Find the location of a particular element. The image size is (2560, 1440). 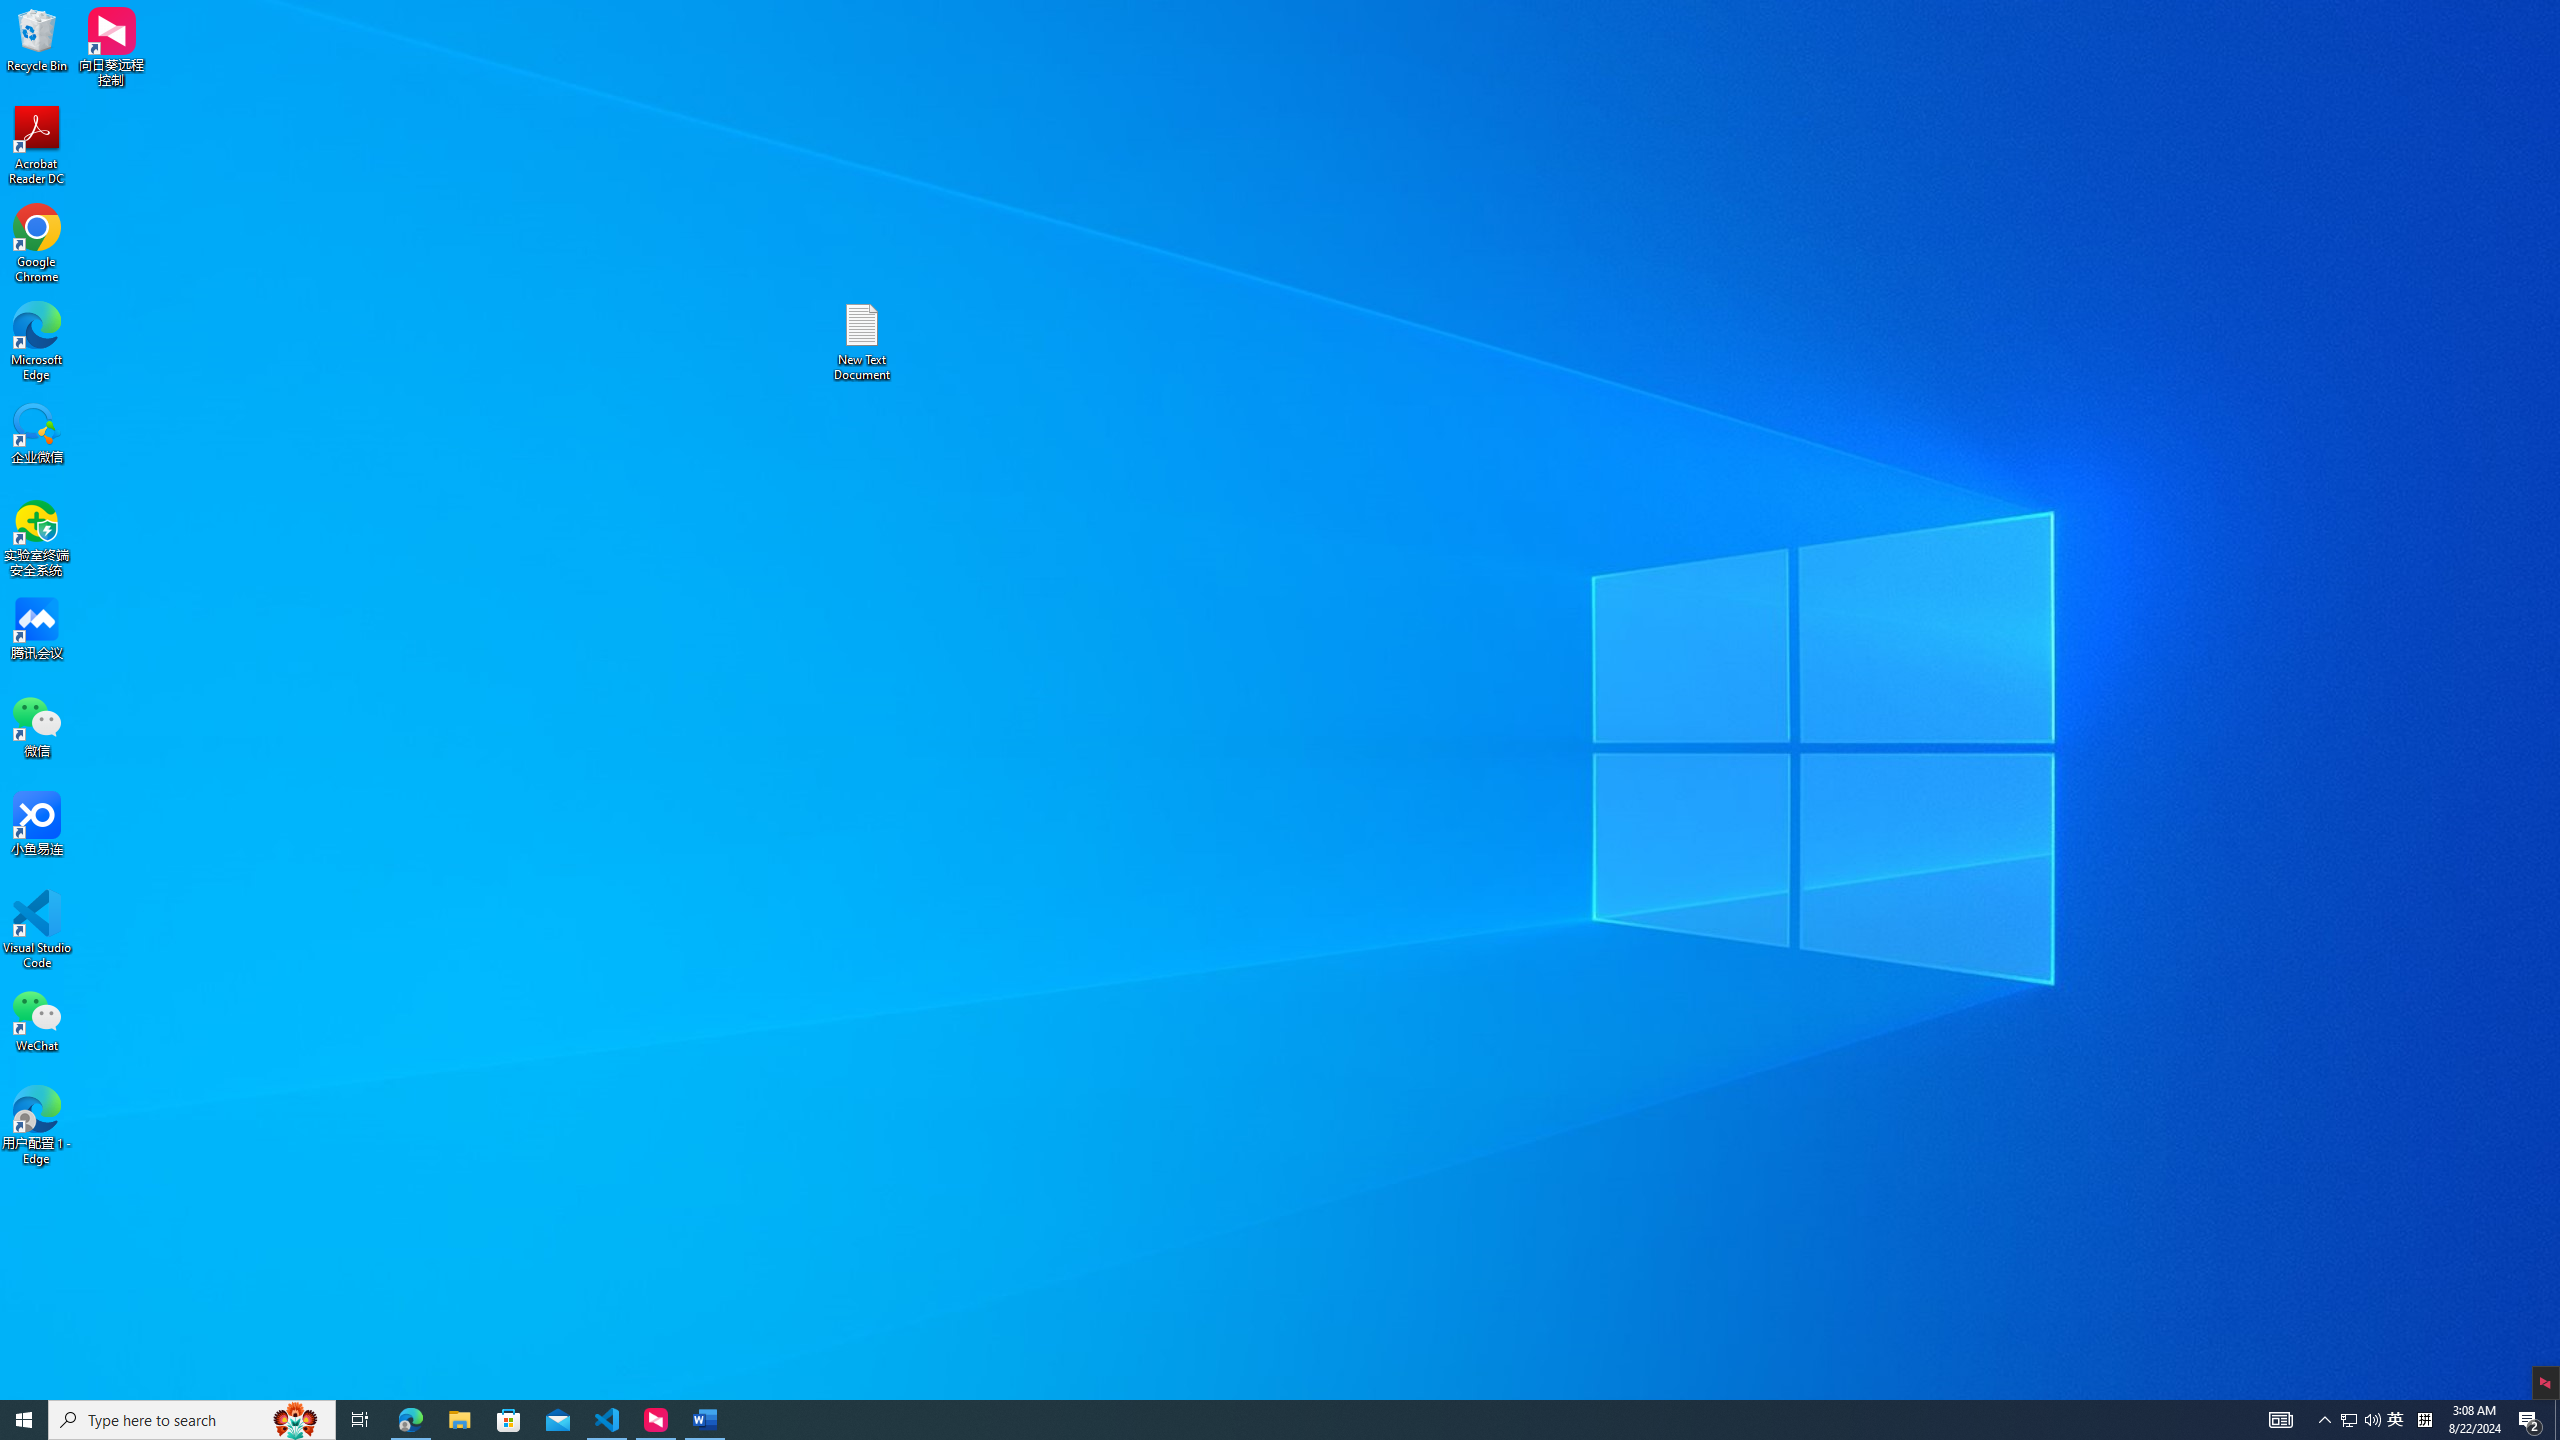

Notification Chevron is located at coordinates (2326, 1420).